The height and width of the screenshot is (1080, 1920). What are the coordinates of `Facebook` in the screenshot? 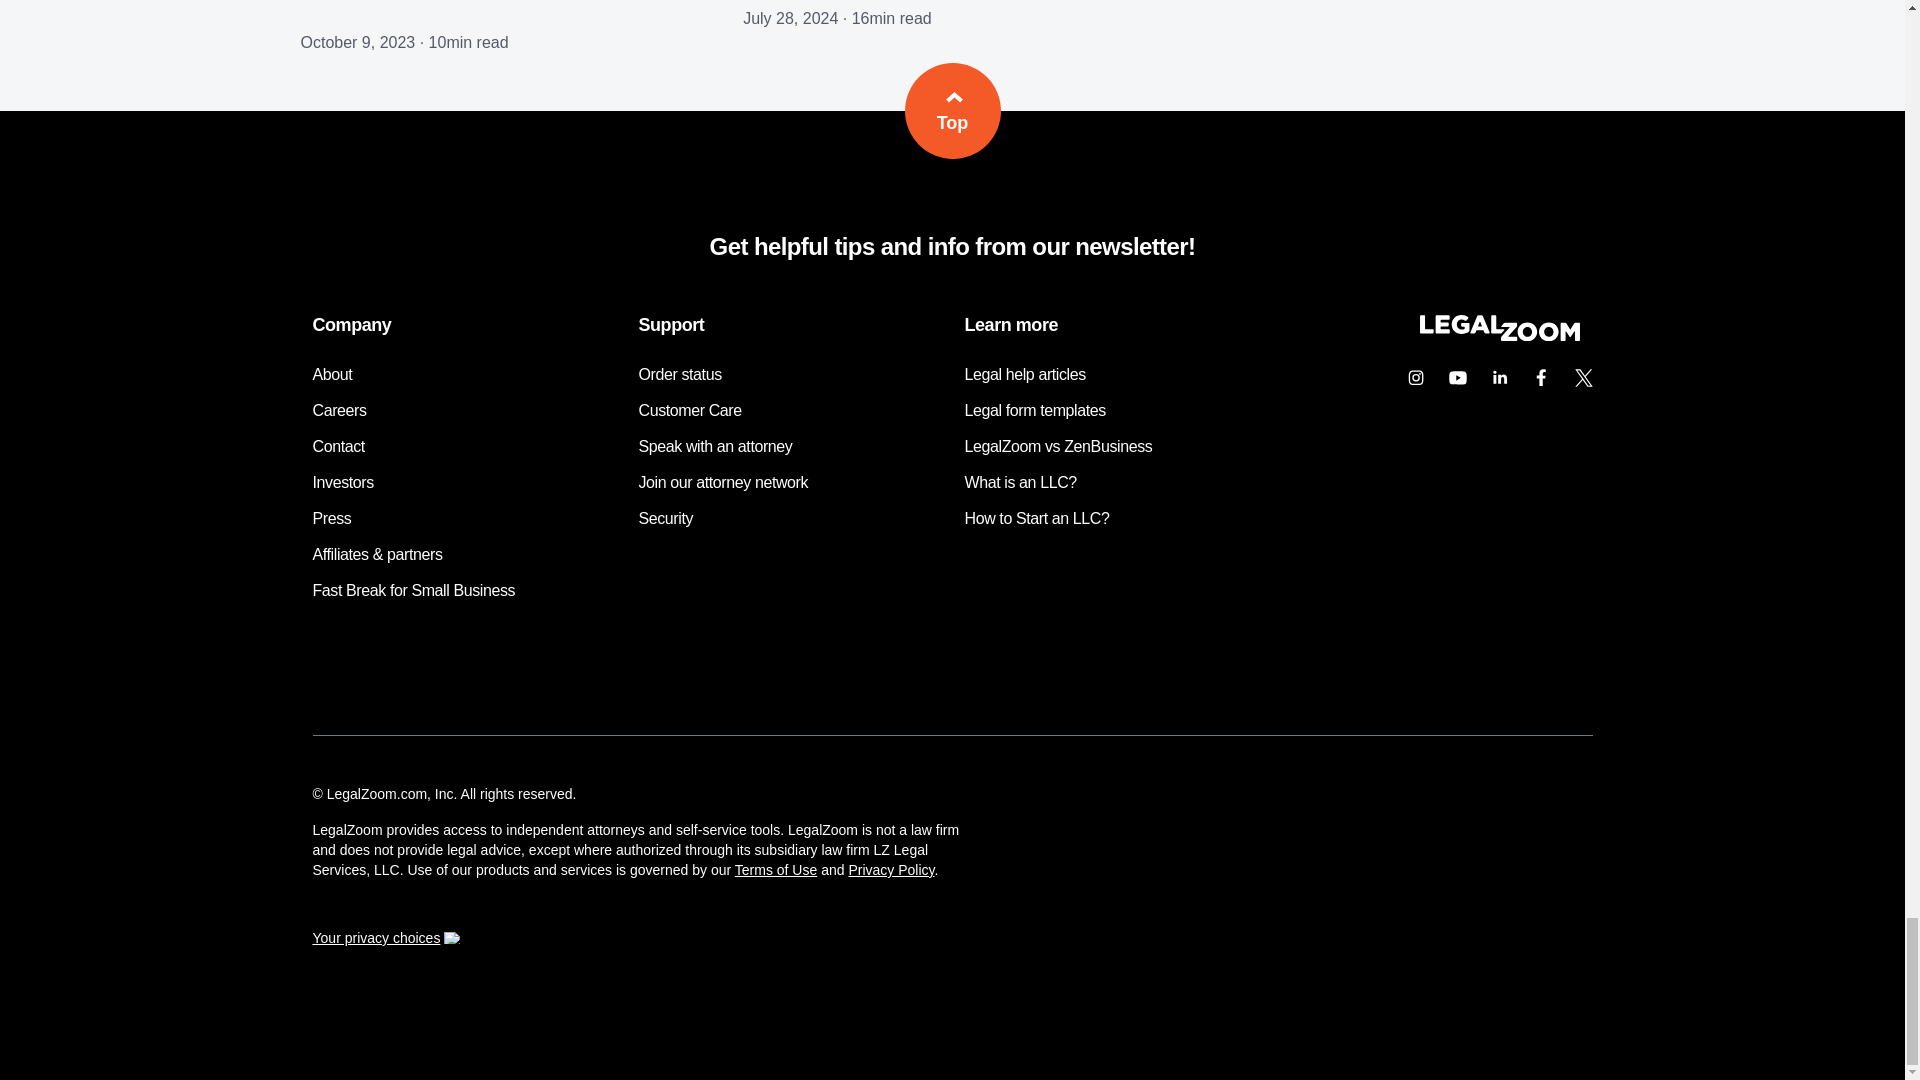 It's located at (1541, 378).